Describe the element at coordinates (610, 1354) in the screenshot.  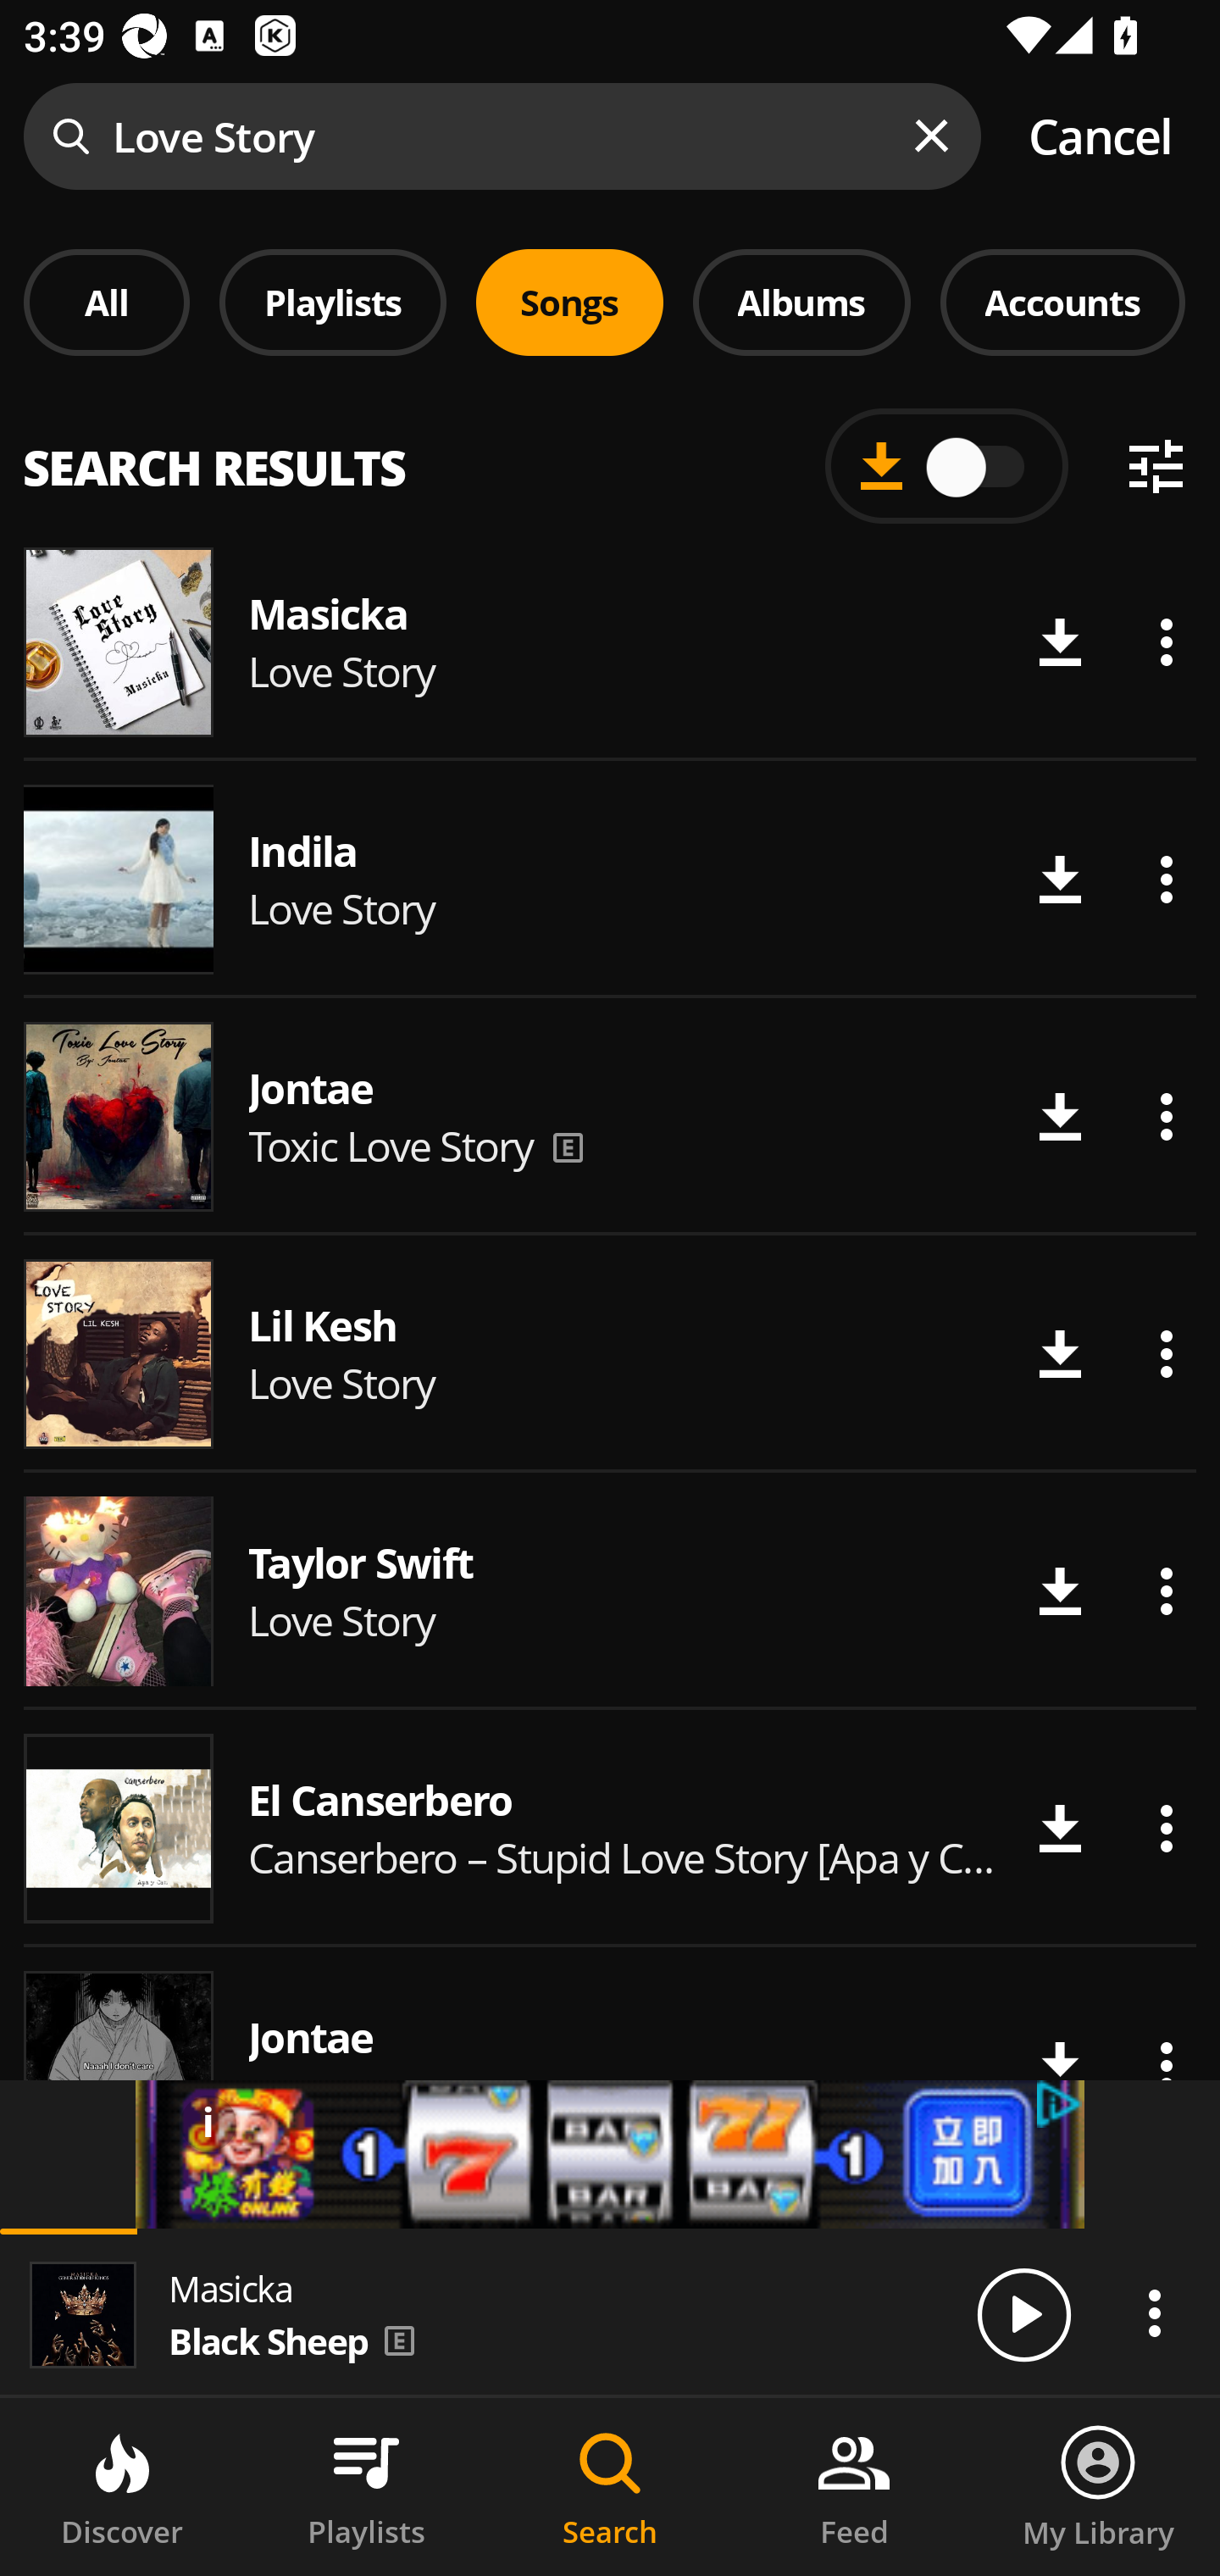
I see `Song artwork Lil Kesh Love Story Download Actions` at that location.